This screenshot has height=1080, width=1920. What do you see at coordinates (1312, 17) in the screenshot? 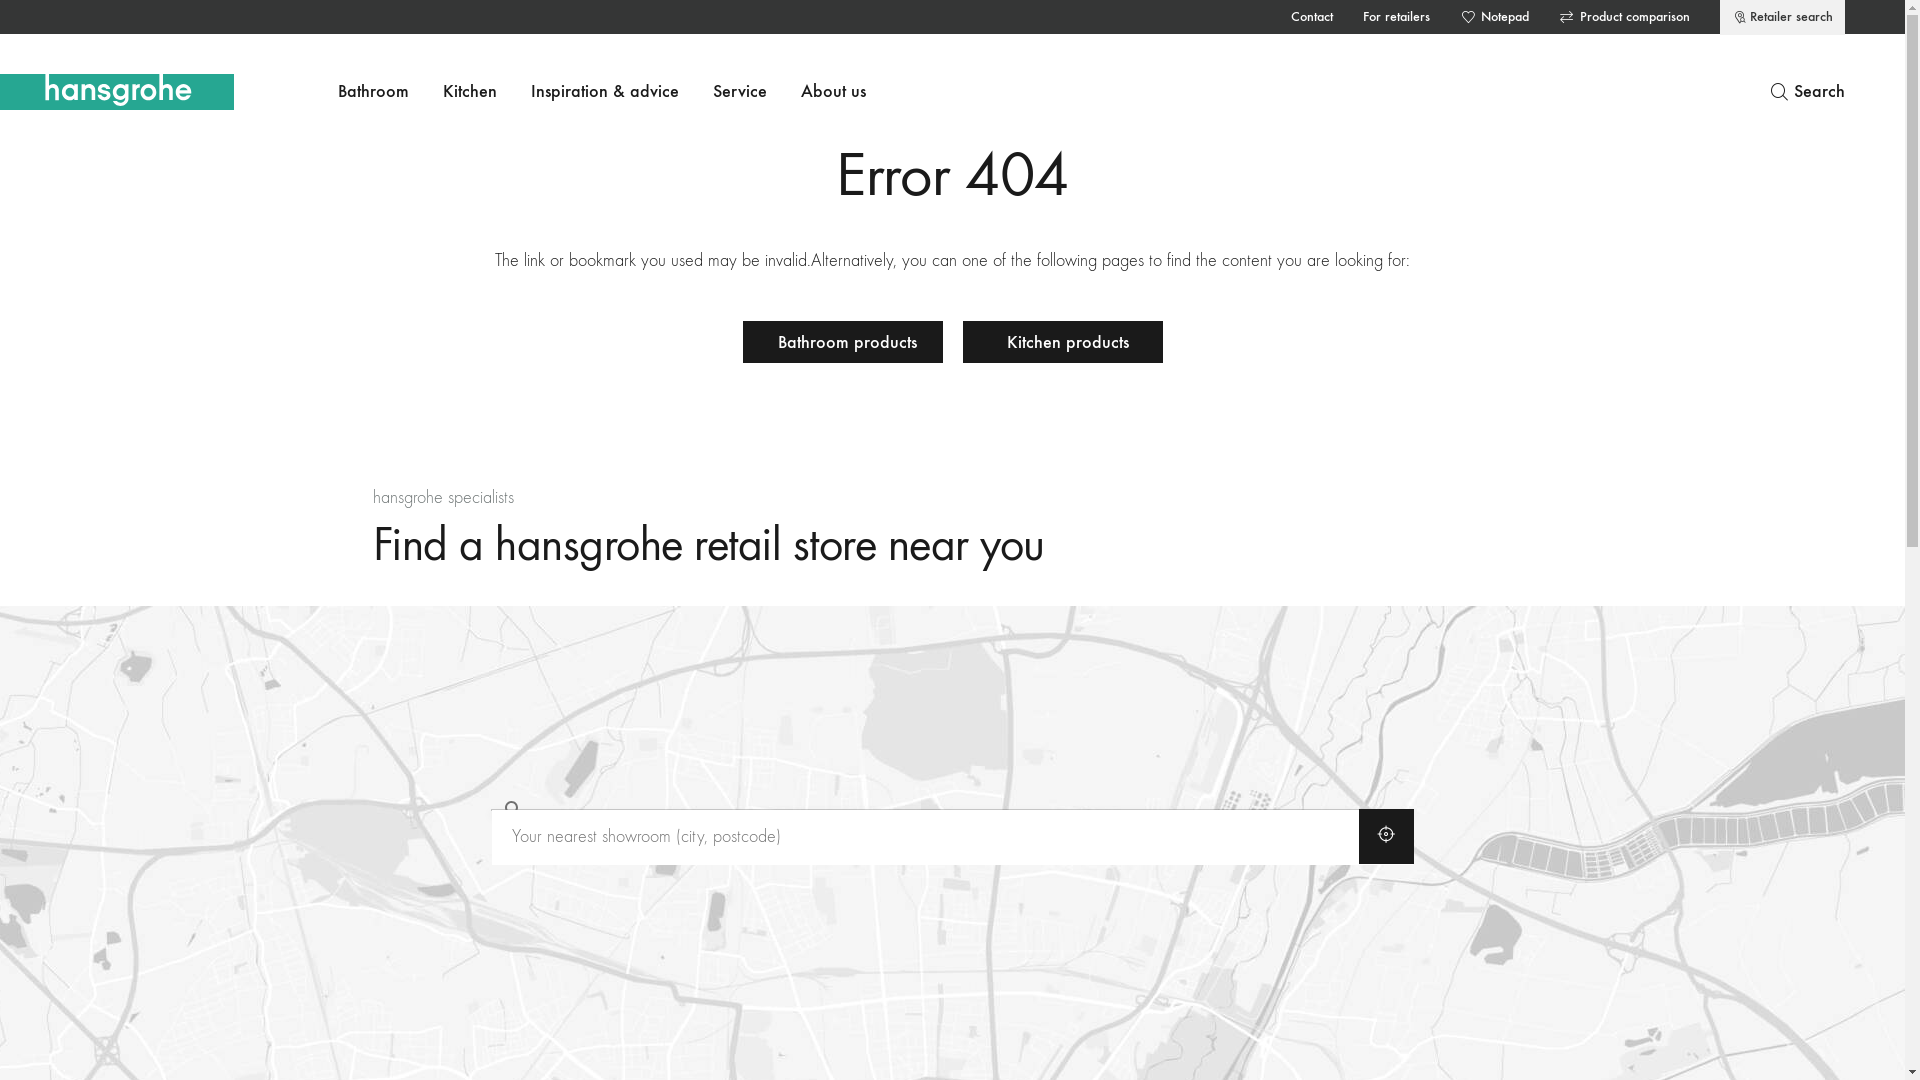
I see `Contact` at bounding box center [1312, 17].